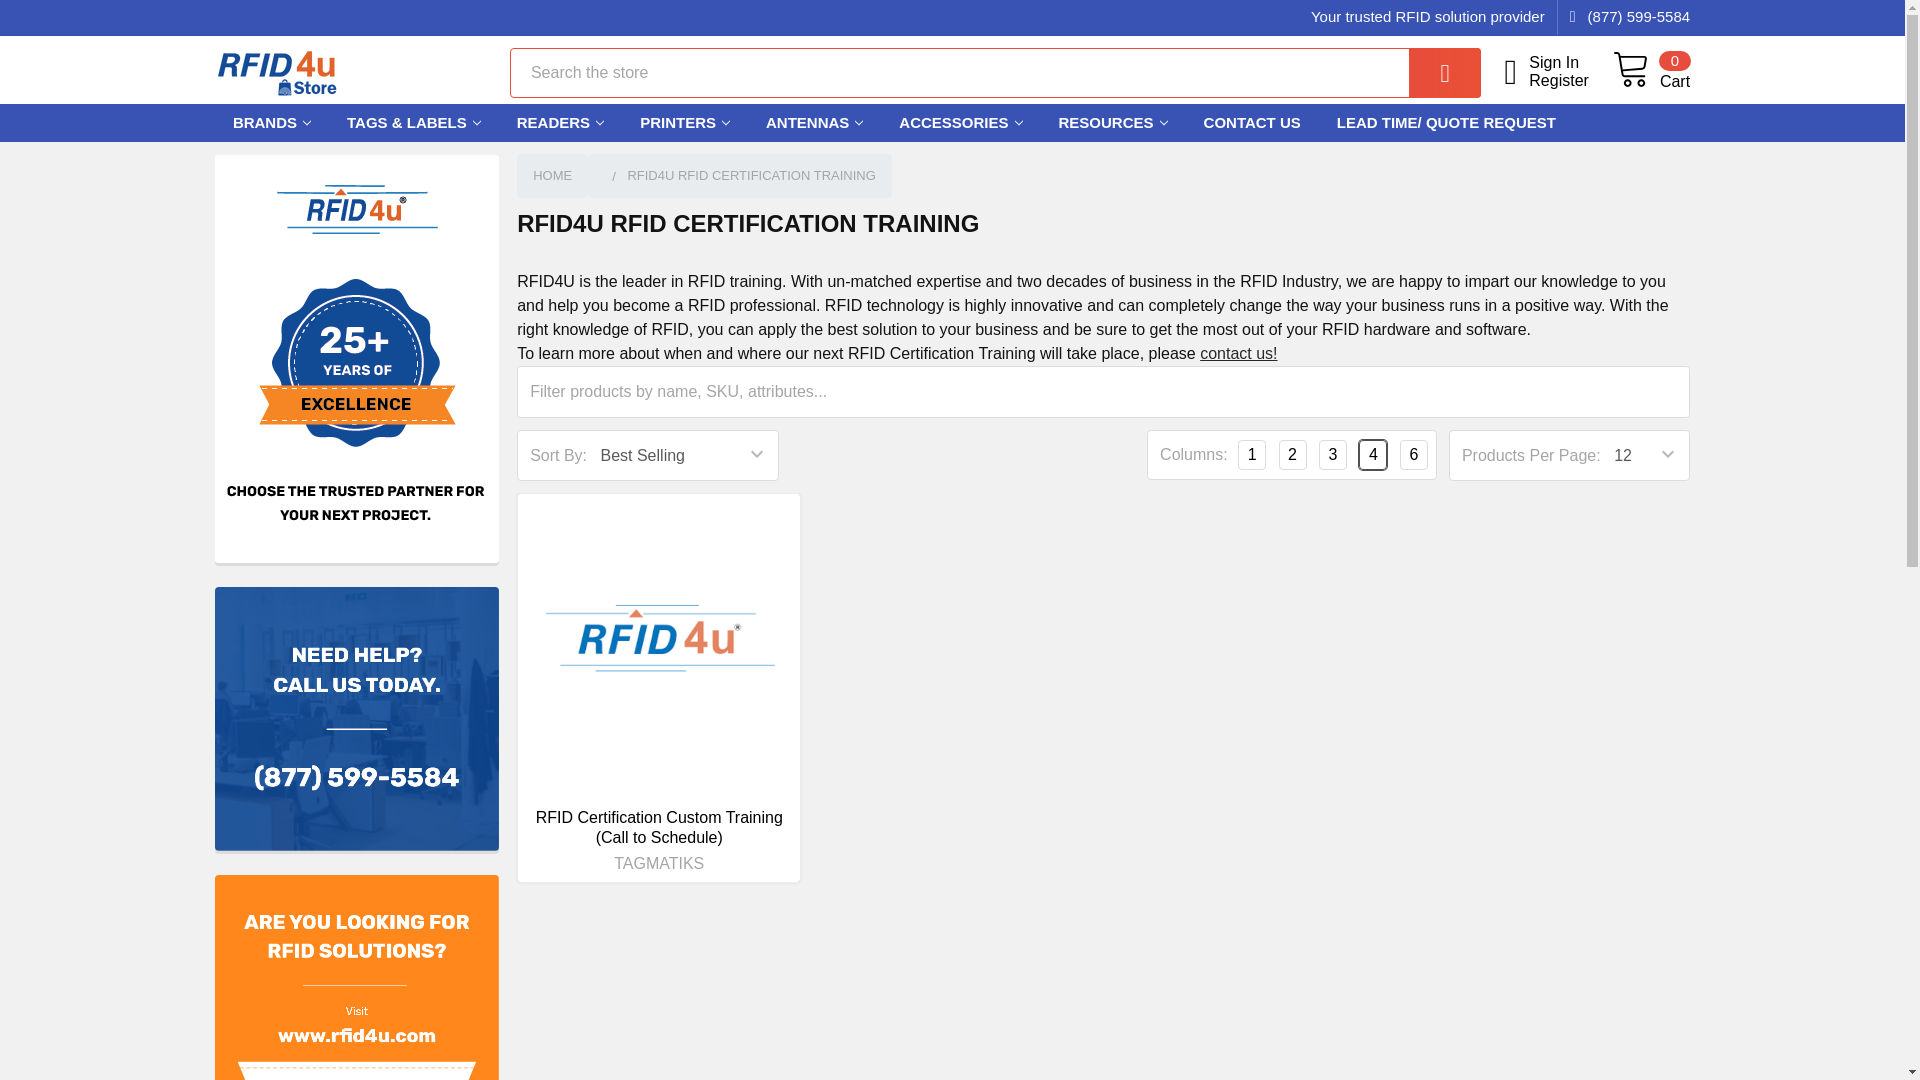  I want to click on BRANDS, so click(272, 122).